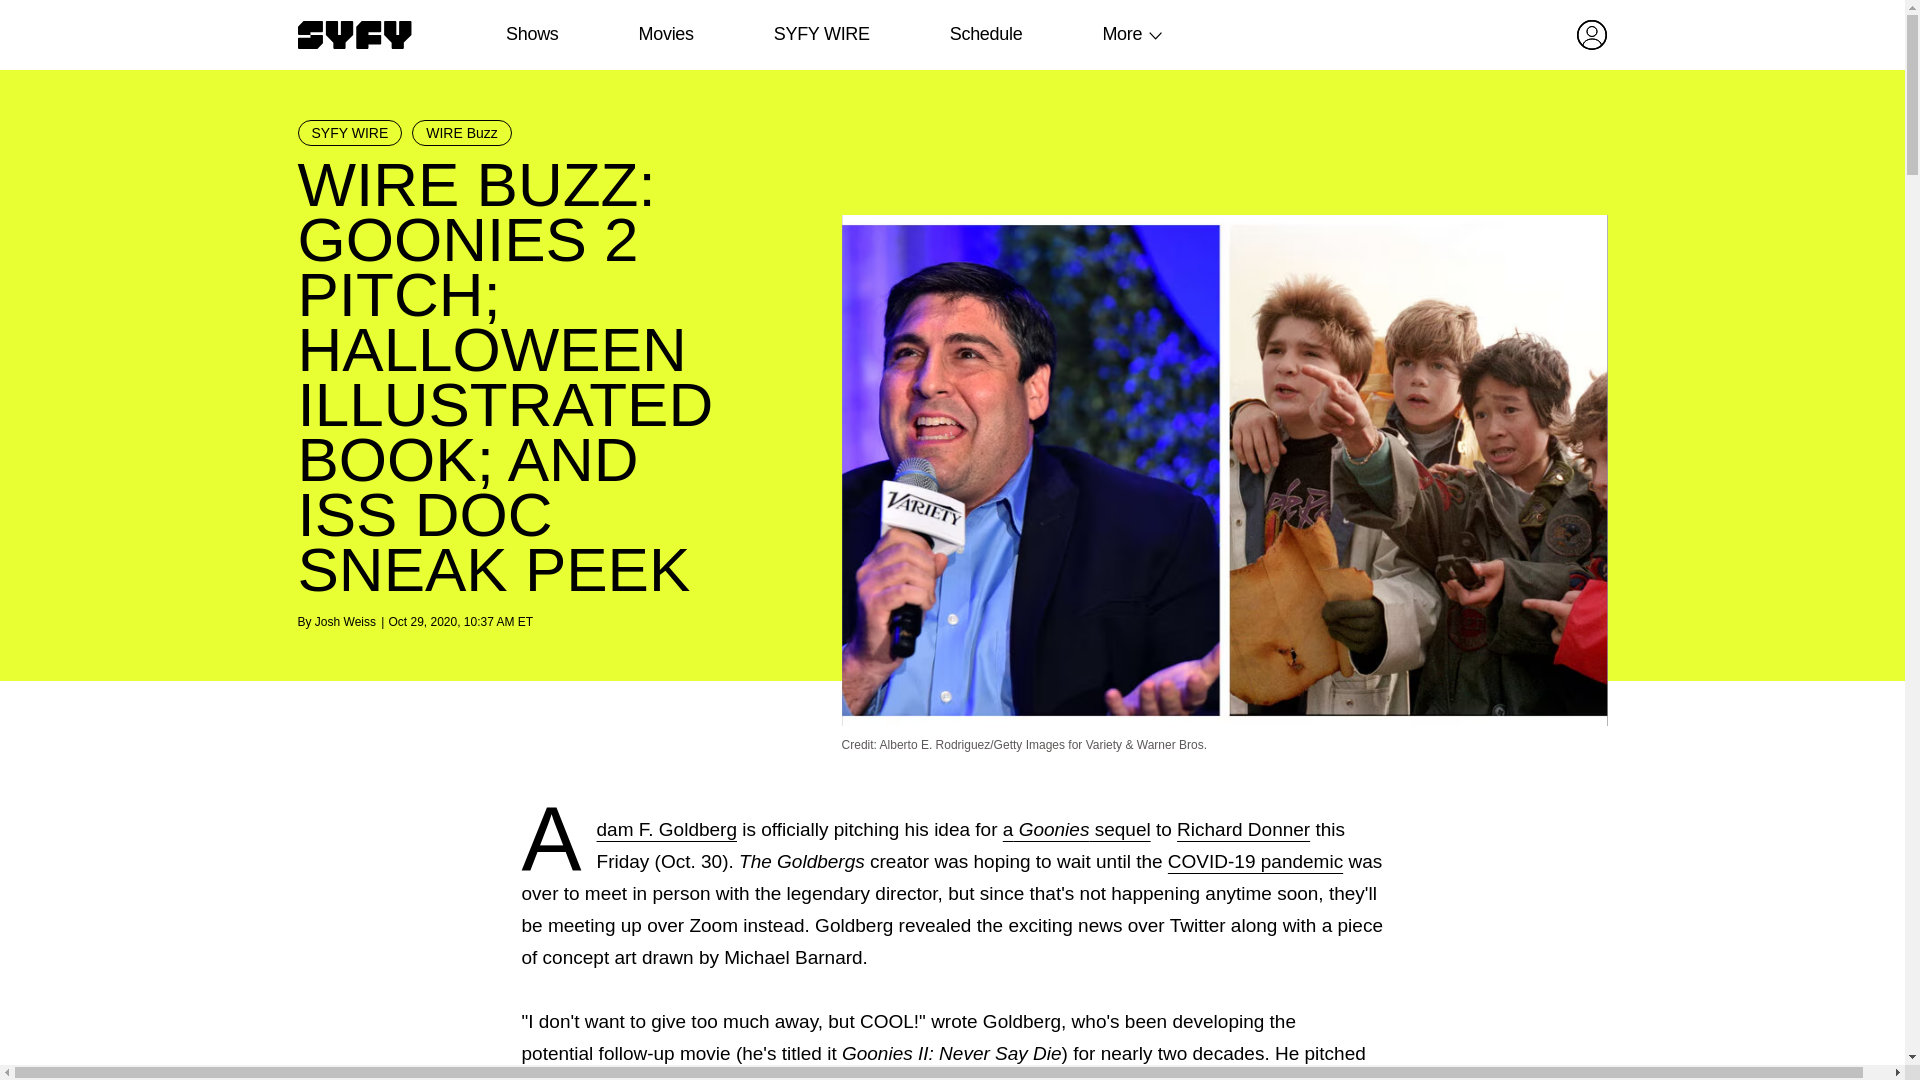 The width and height of the screenshot is (1920, 1080). I want to click on Josh Weiss, so click(345, 621).